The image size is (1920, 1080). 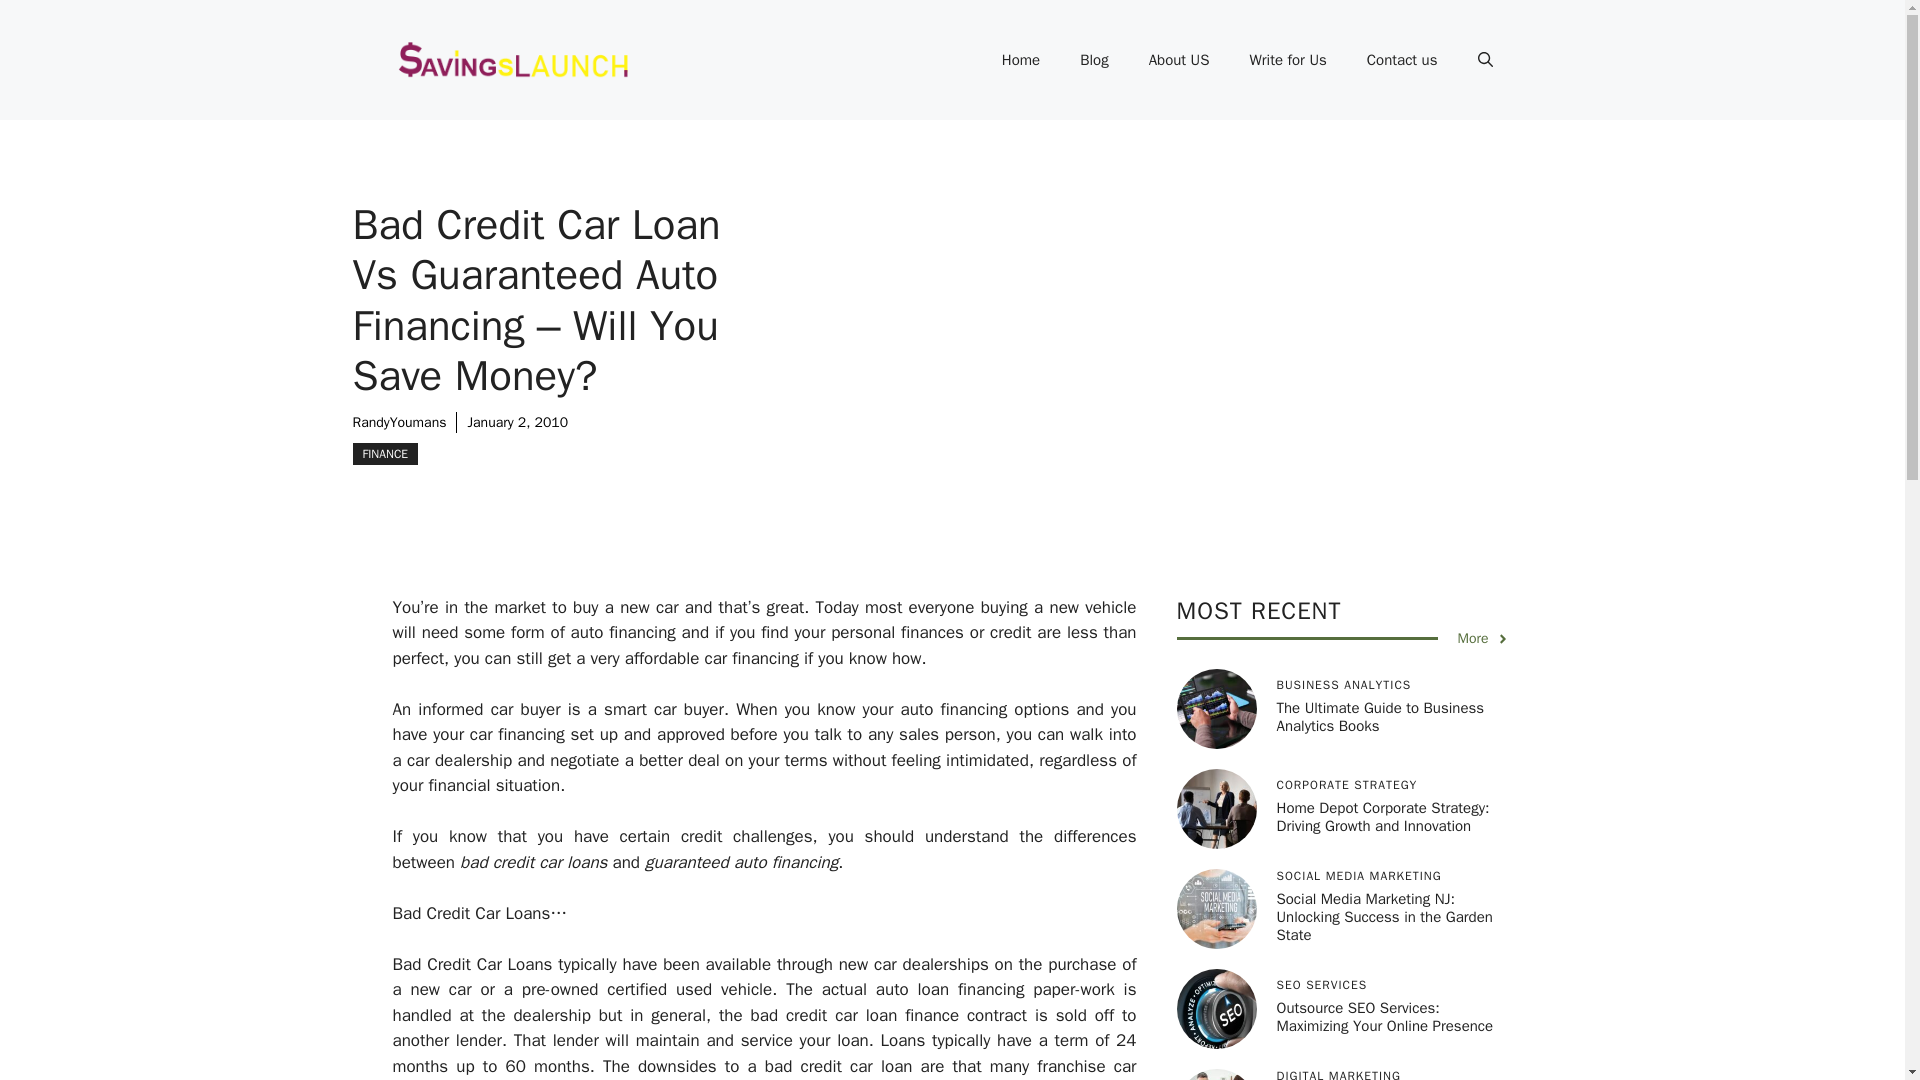 What do you see at coordinates (1402, 60) in the screenshot?
I see `Contact us` at bounding box center [1402, 60].